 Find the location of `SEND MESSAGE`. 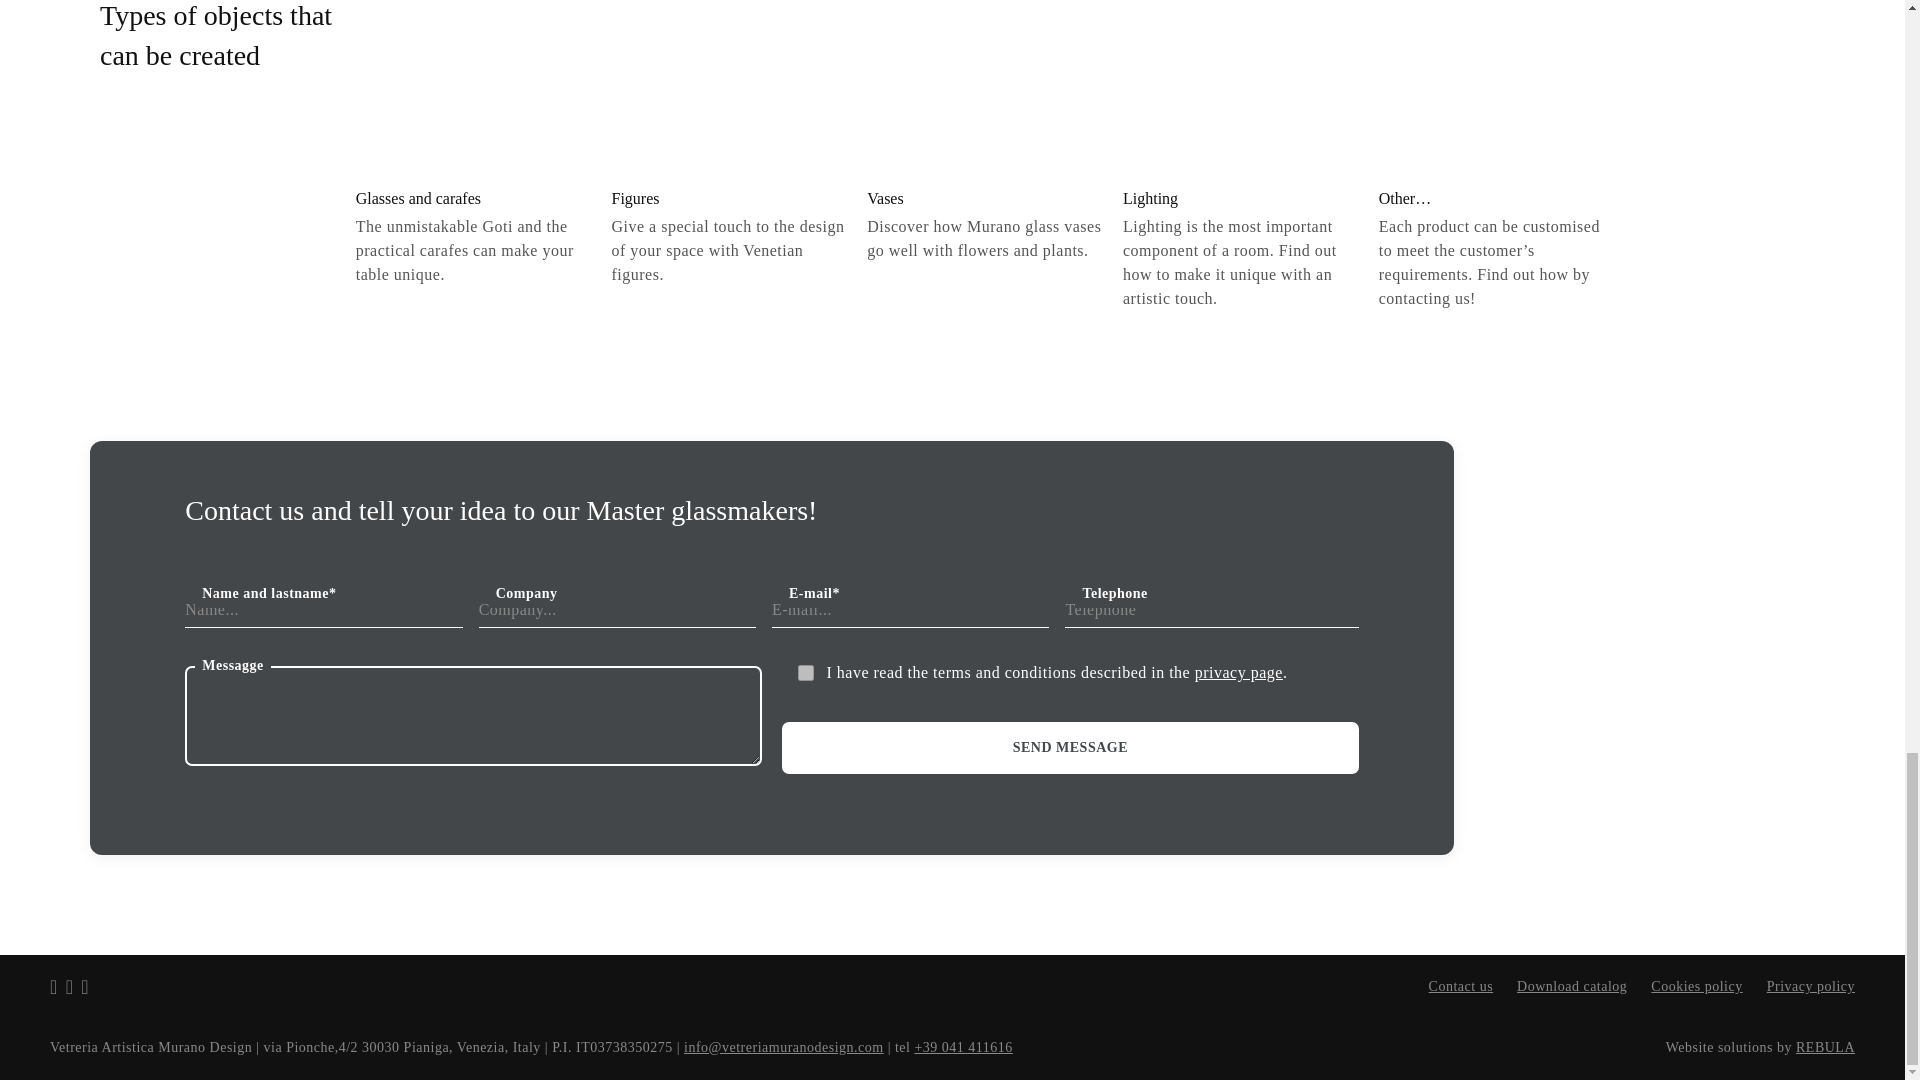

SEND MESSAGE is located at coordinates (1070, 748).